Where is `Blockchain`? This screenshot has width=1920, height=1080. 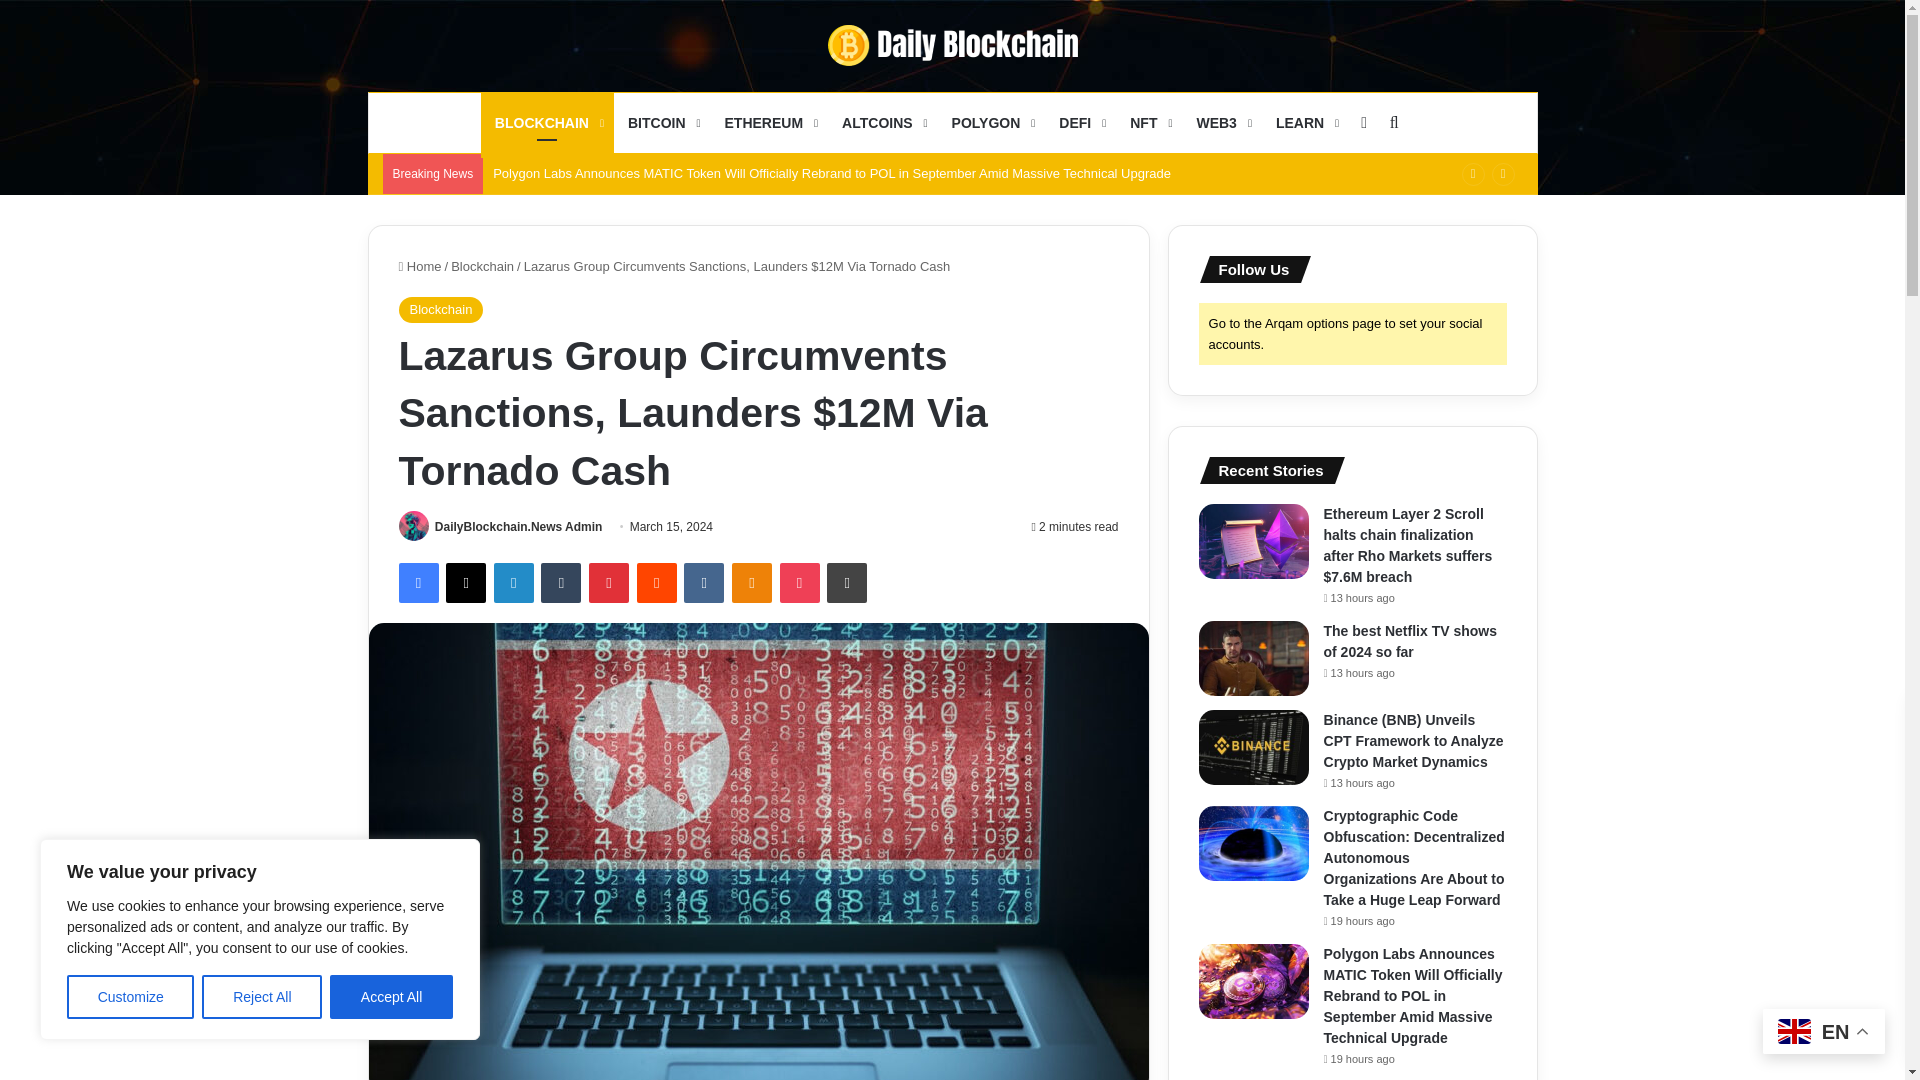
Blockchain is located at coordinates (440, 310).